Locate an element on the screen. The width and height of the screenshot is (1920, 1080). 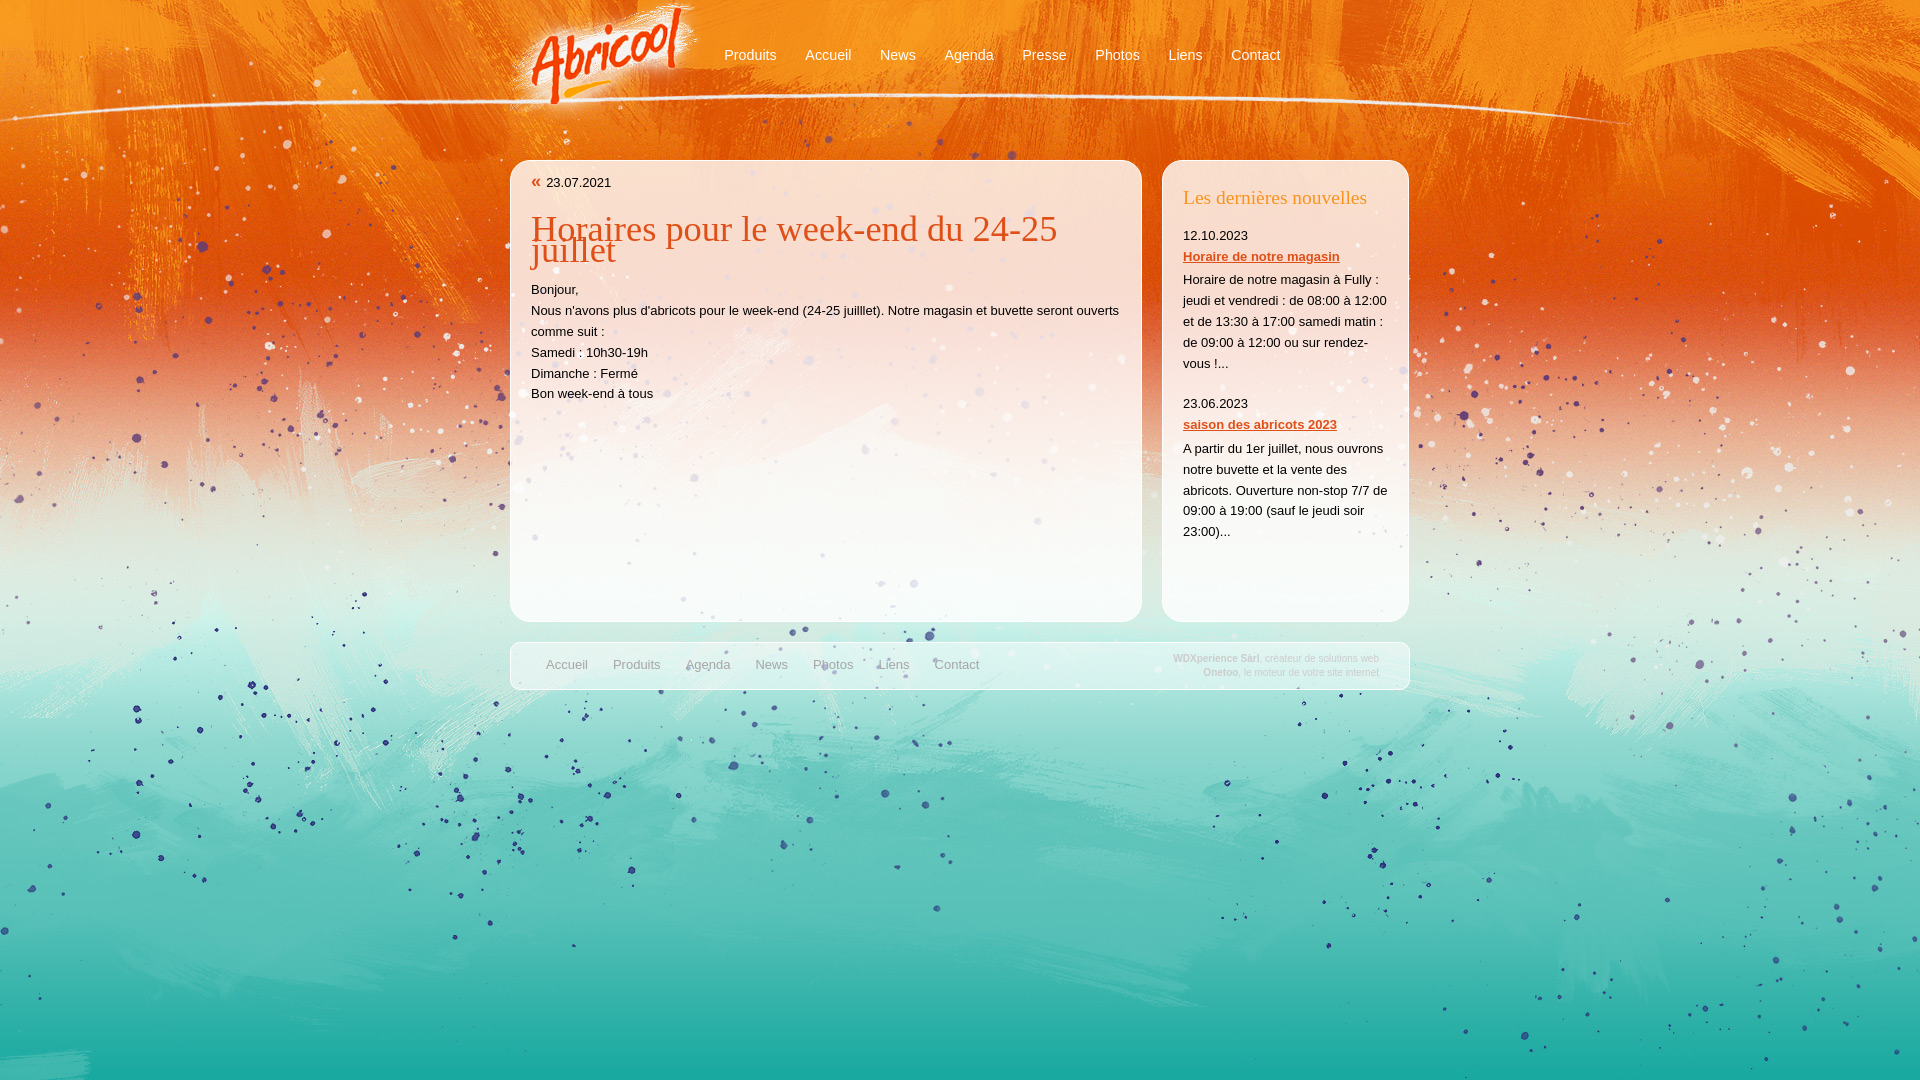
le moteur de votre site internet is located at coordinates (1312, 672).